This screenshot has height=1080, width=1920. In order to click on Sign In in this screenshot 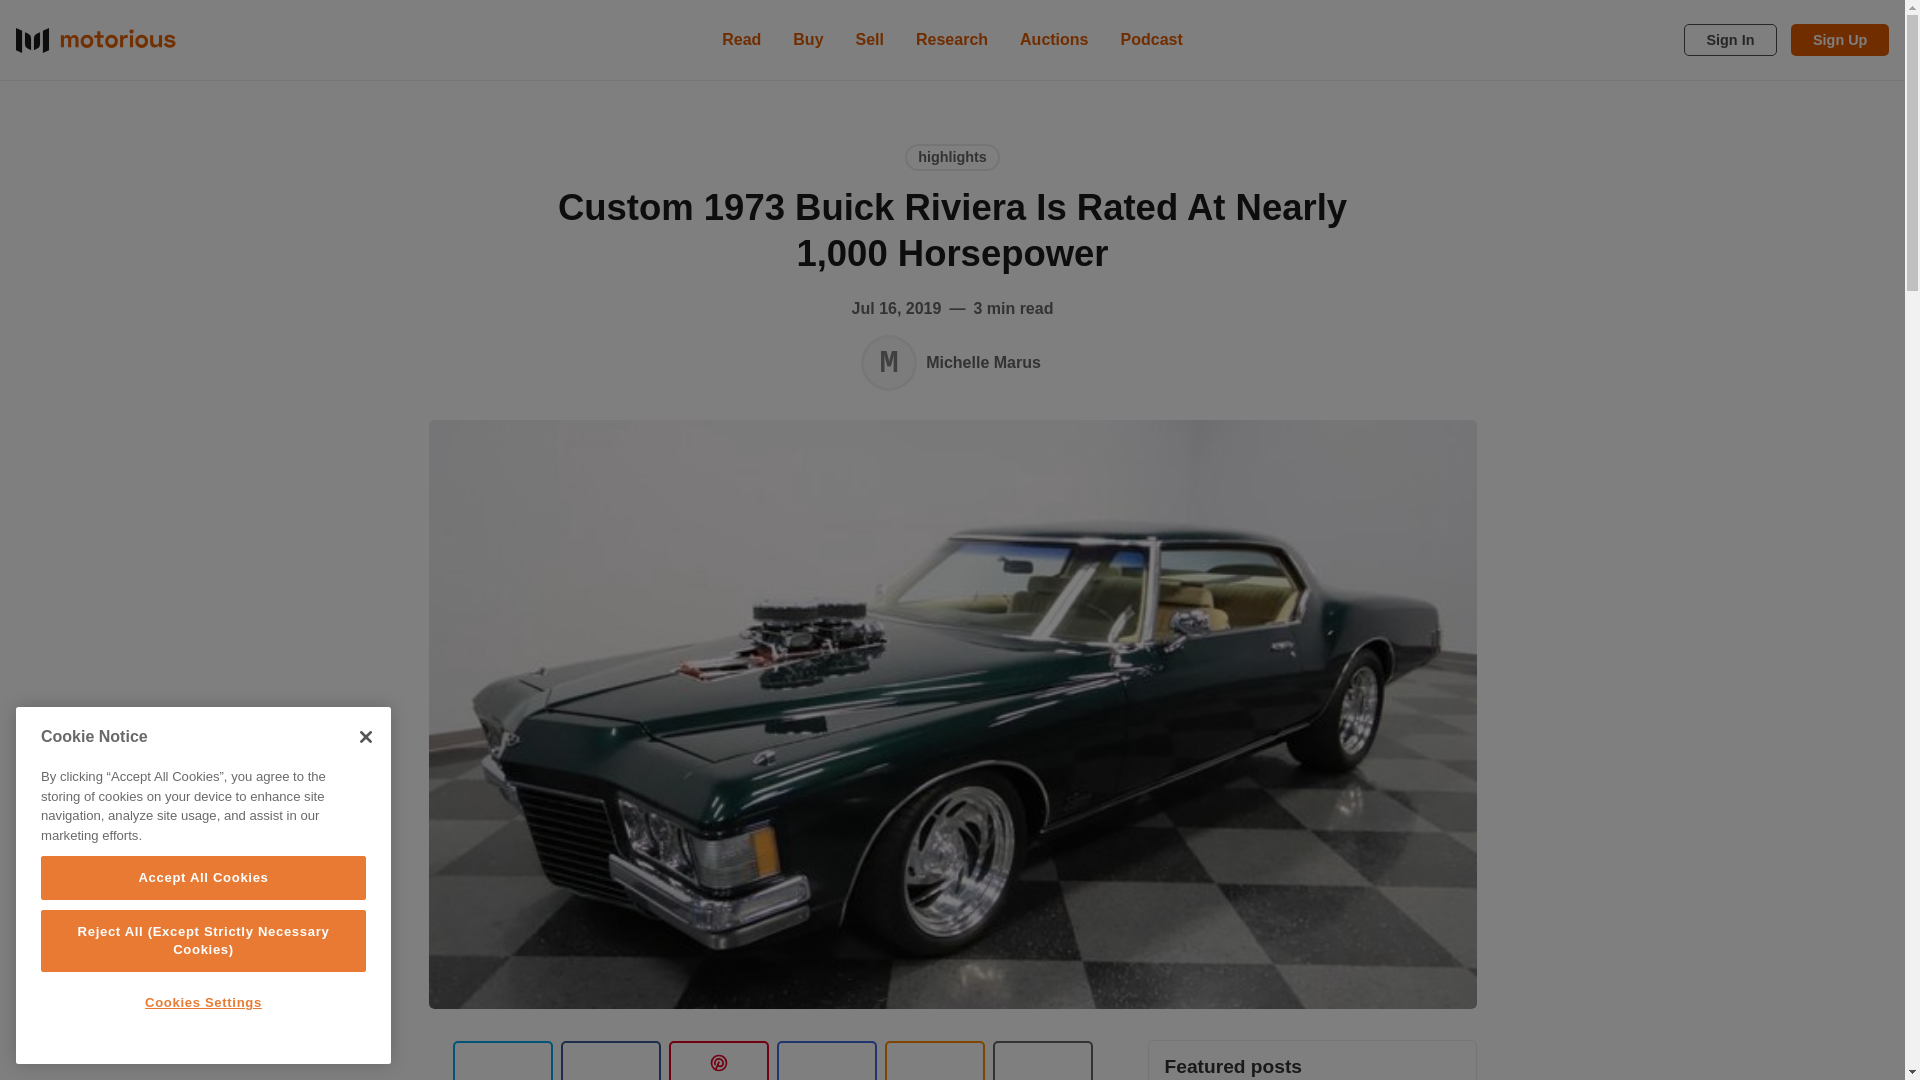, I will do `click(1730, 40)`.